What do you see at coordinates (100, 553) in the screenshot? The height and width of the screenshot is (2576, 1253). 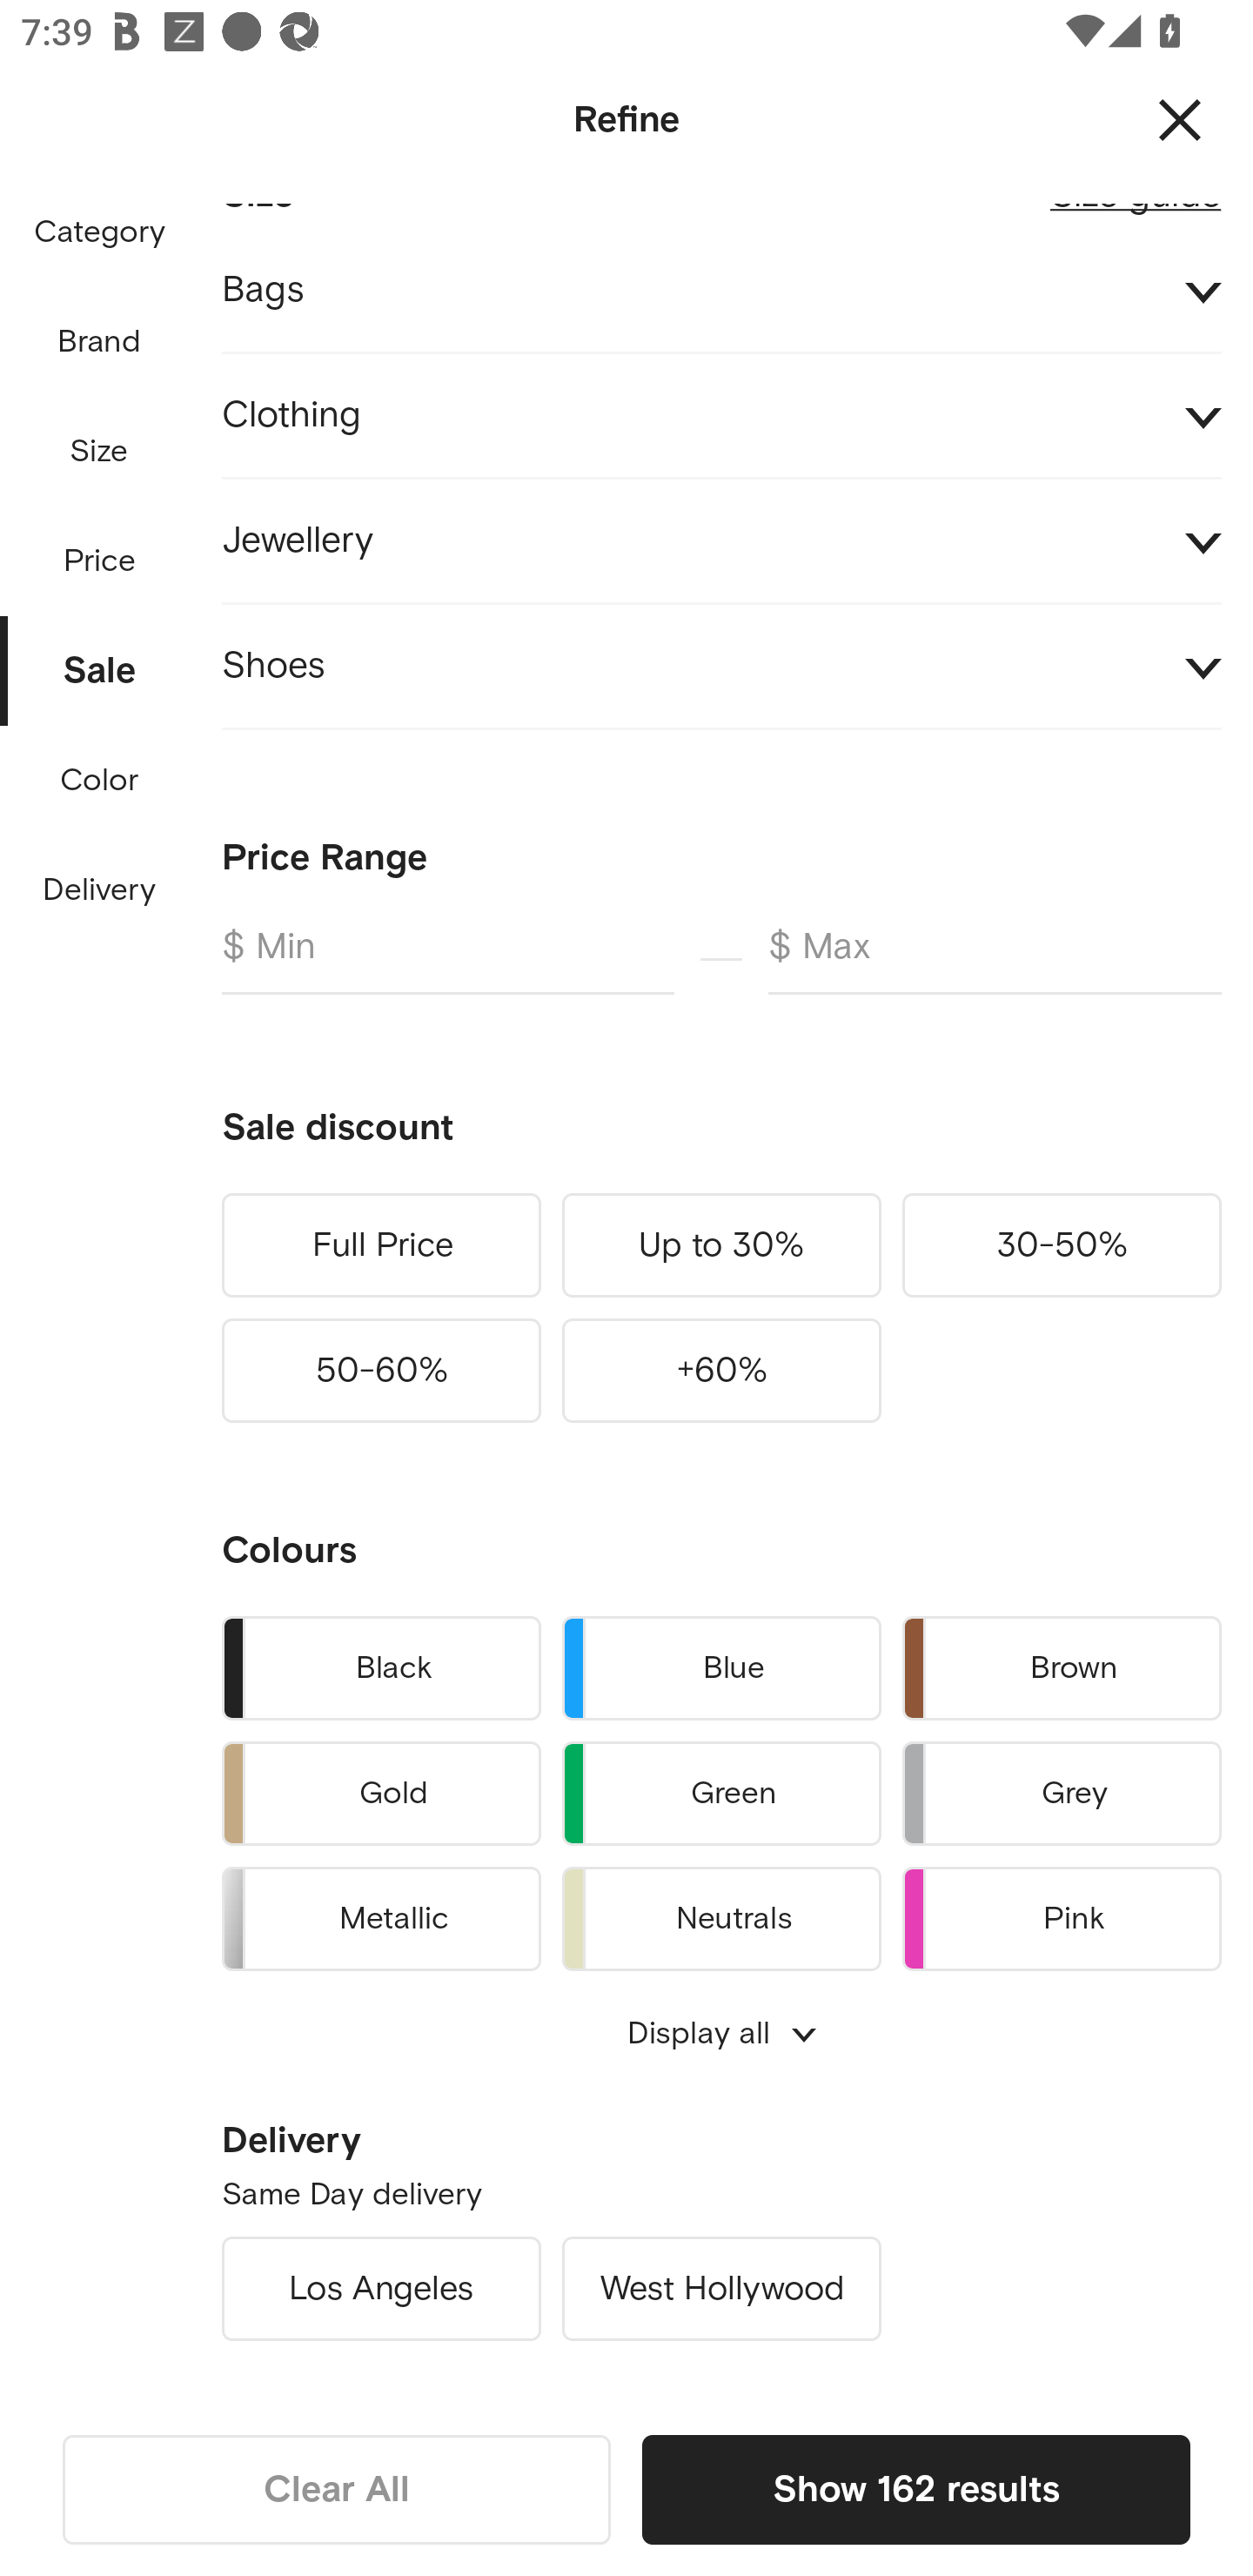 I see `Price` at bounding box center [100, 553].